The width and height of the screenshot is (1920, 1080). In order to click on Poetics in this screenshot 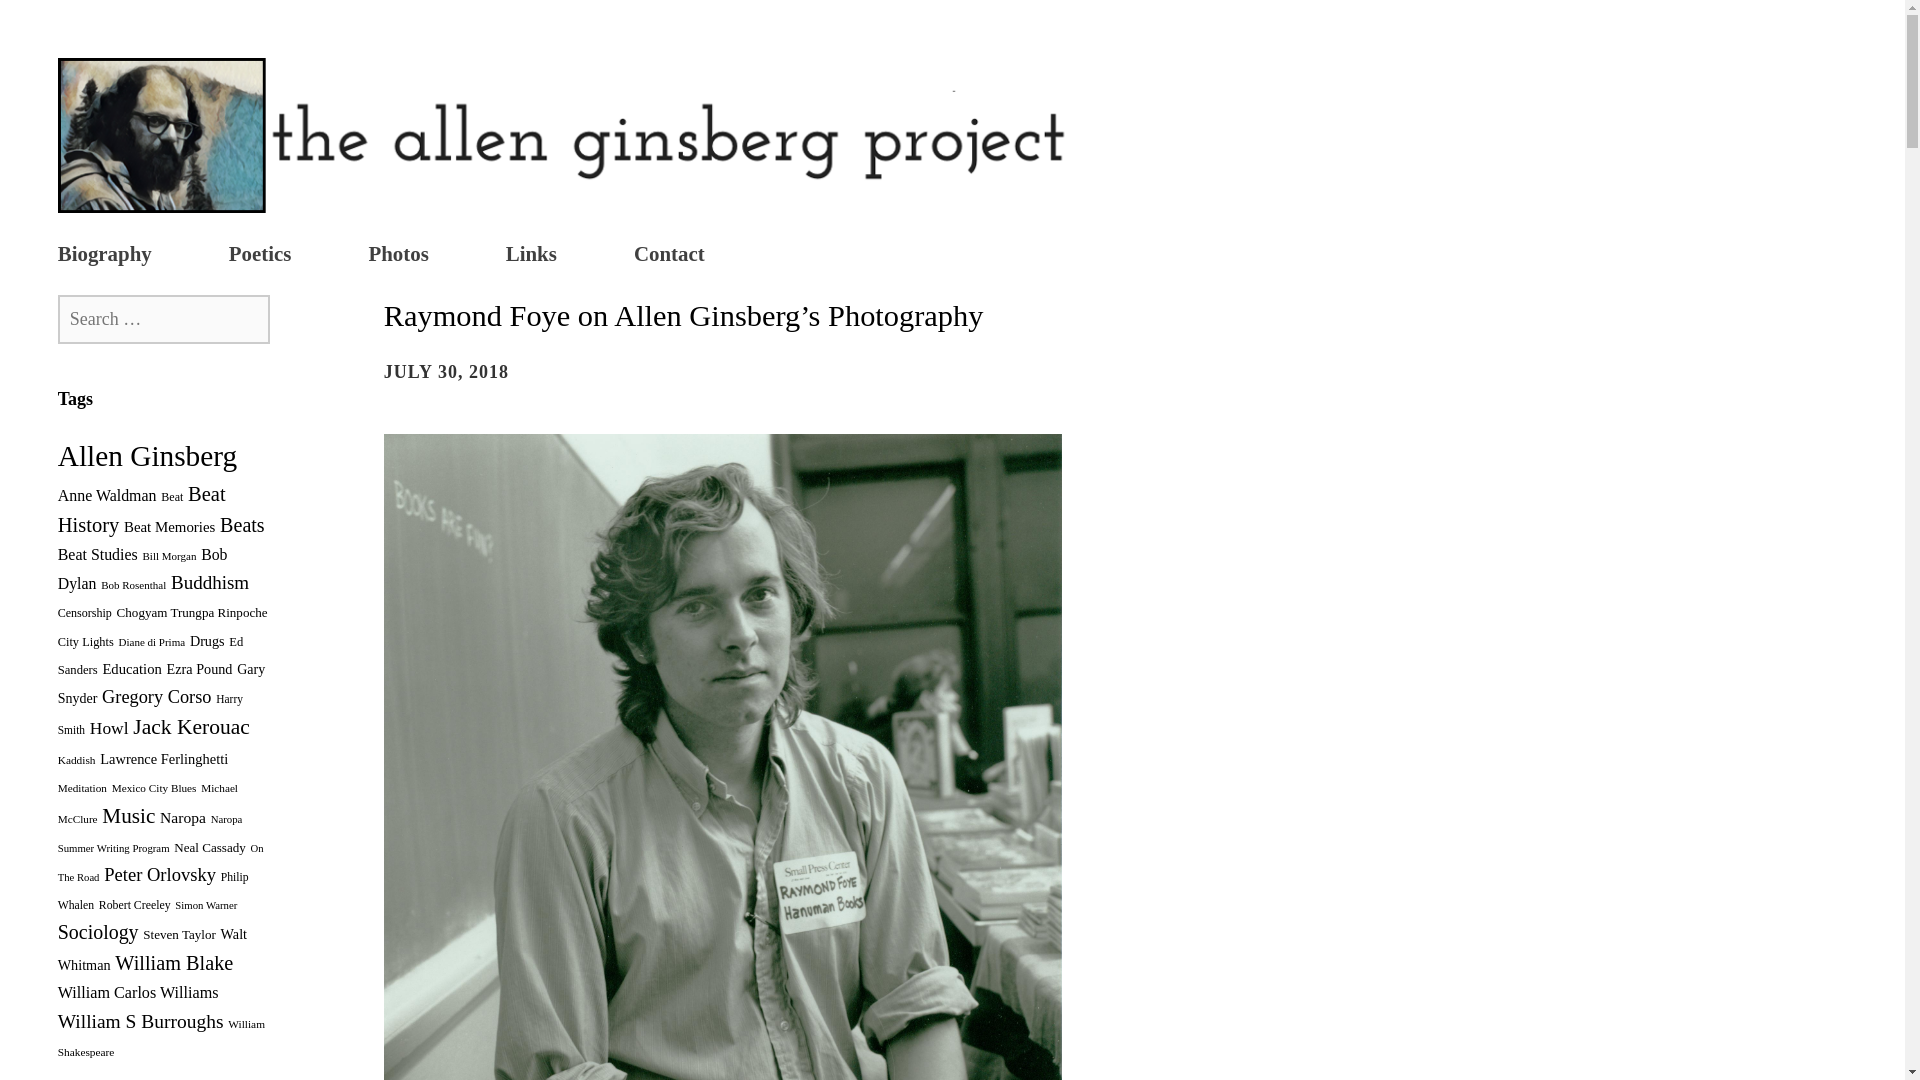, I will do `click(260, 256)`.